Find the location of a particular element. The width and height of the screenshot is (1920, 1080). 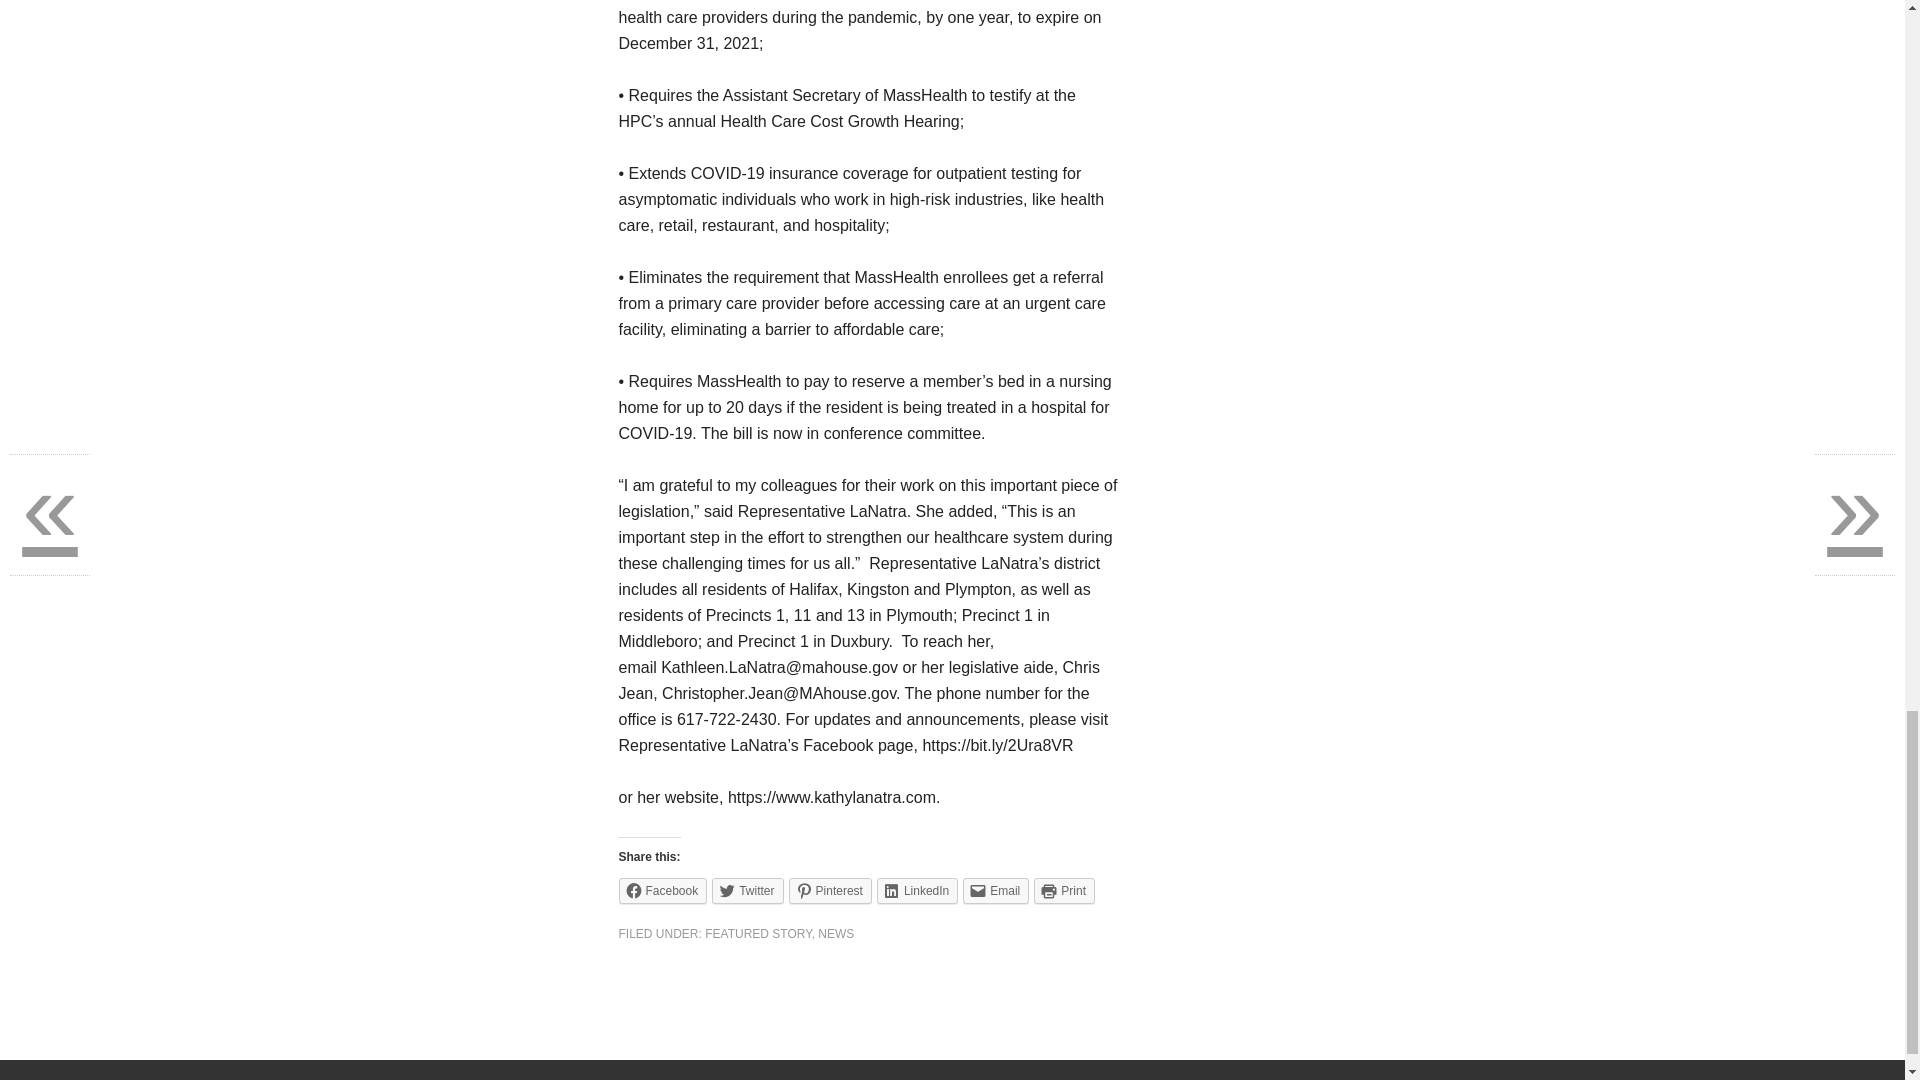

FEATURED STORY is located at coordinates (757, 933).